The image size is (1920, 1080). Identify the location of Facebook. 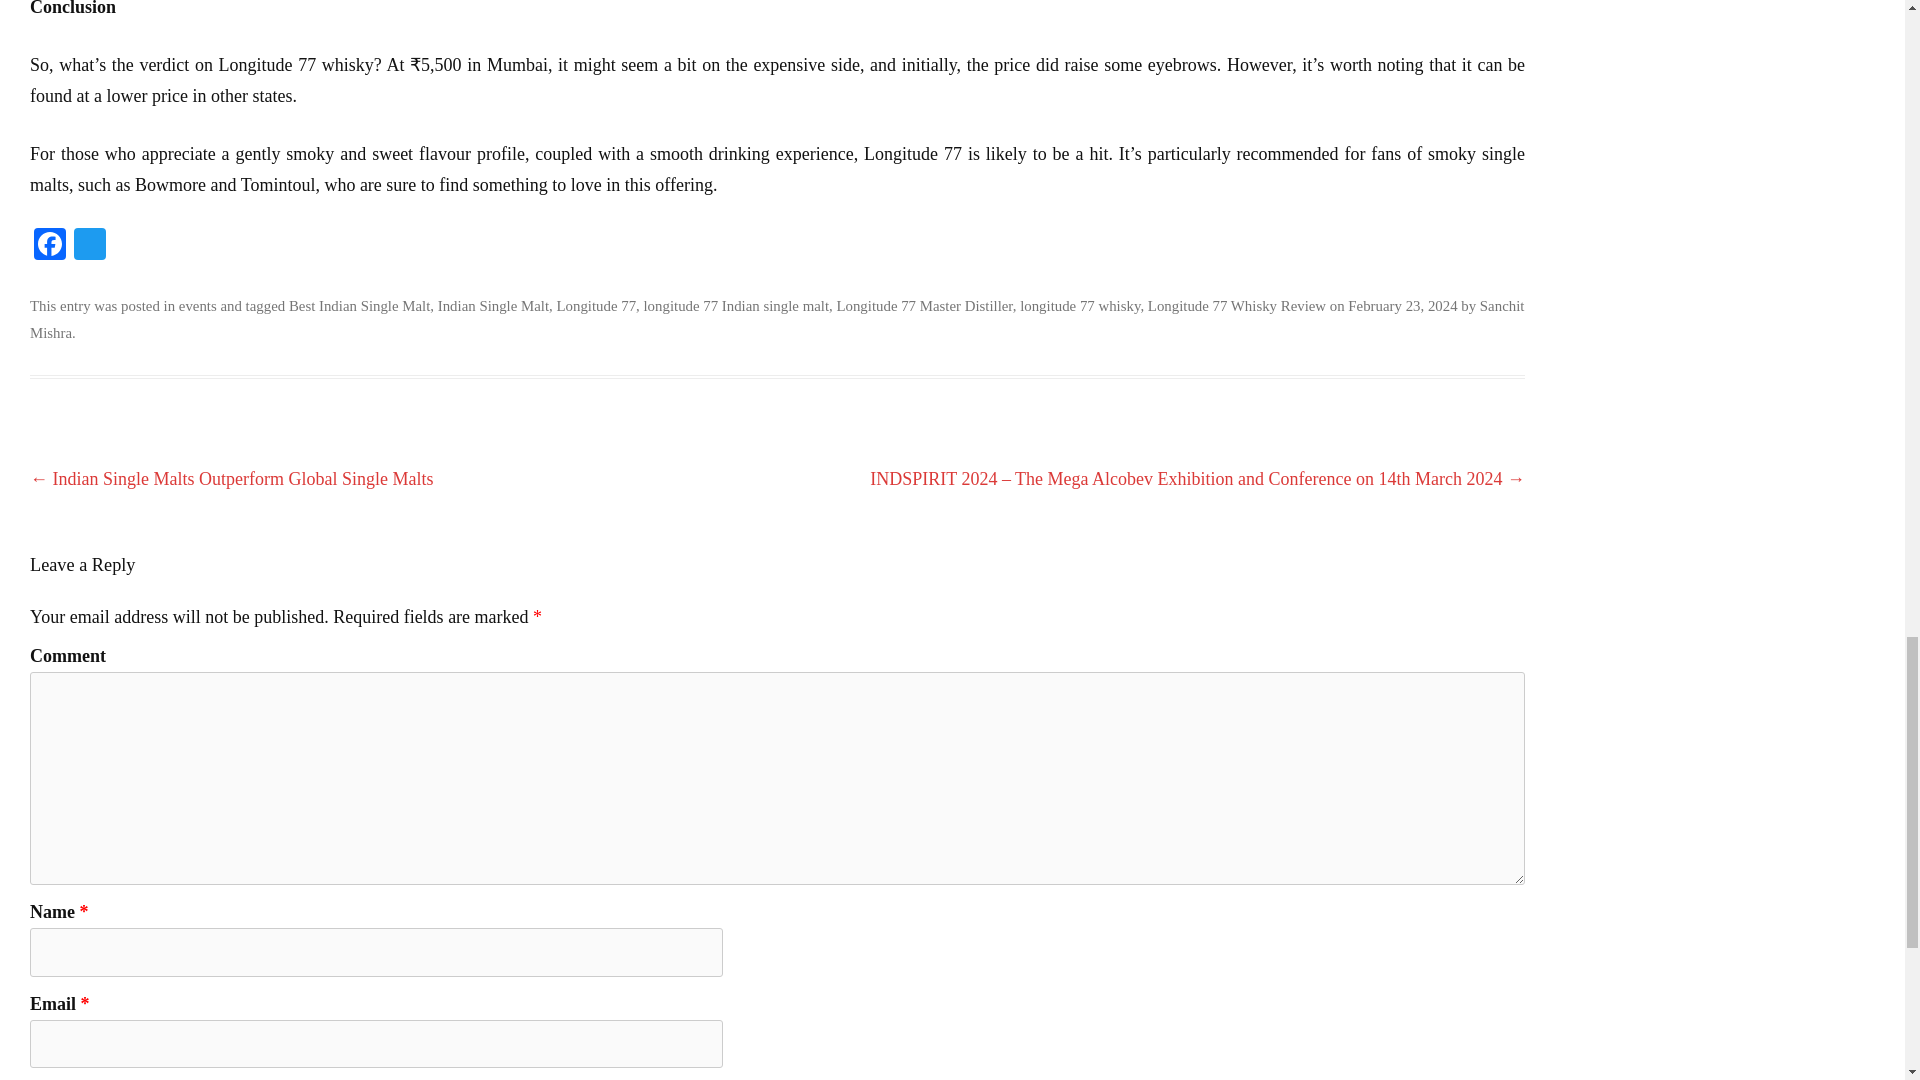
(50, 246).